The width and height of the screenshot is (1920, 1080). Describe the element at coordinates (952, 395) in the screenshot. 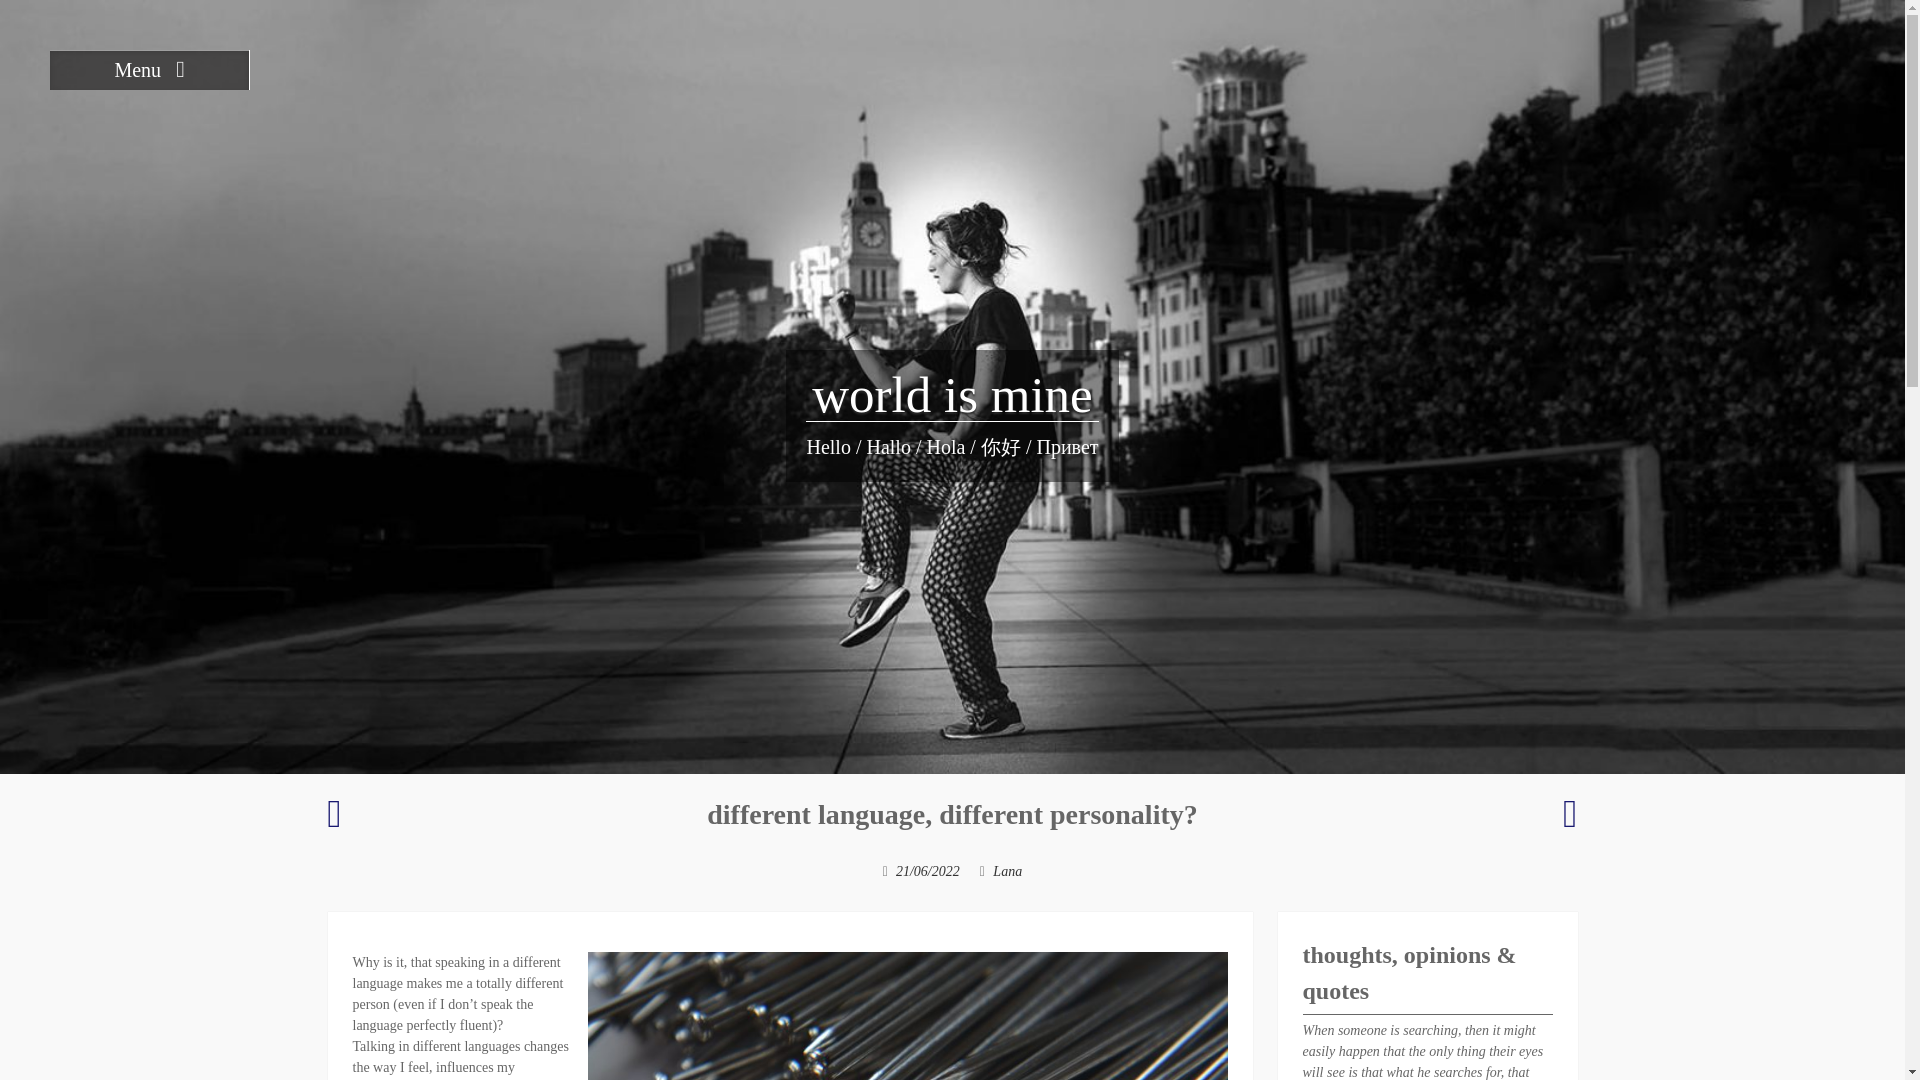

I see `world is mine` at that location.